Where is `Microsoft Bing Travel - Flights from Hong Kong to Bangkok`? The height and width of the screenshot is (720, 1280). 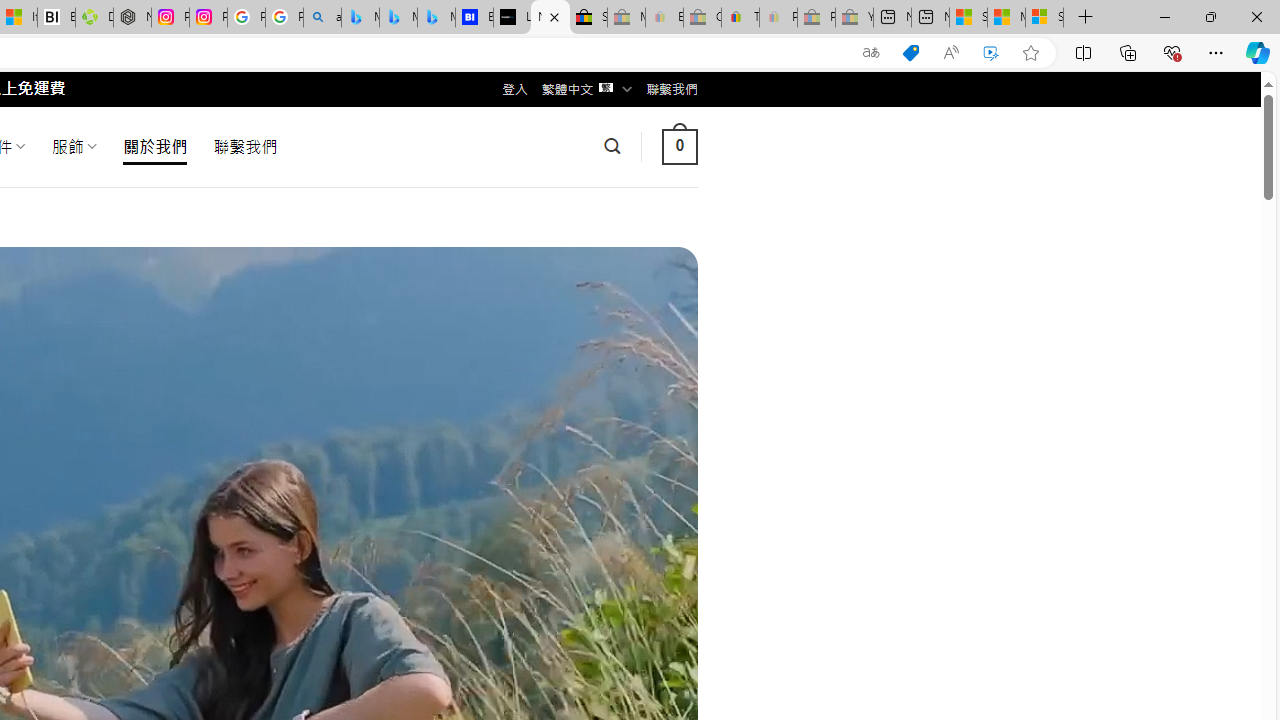 Microsoft Bing Travel - Flights from Hong Kong to Bangkok is located at coordinates (360, 18).